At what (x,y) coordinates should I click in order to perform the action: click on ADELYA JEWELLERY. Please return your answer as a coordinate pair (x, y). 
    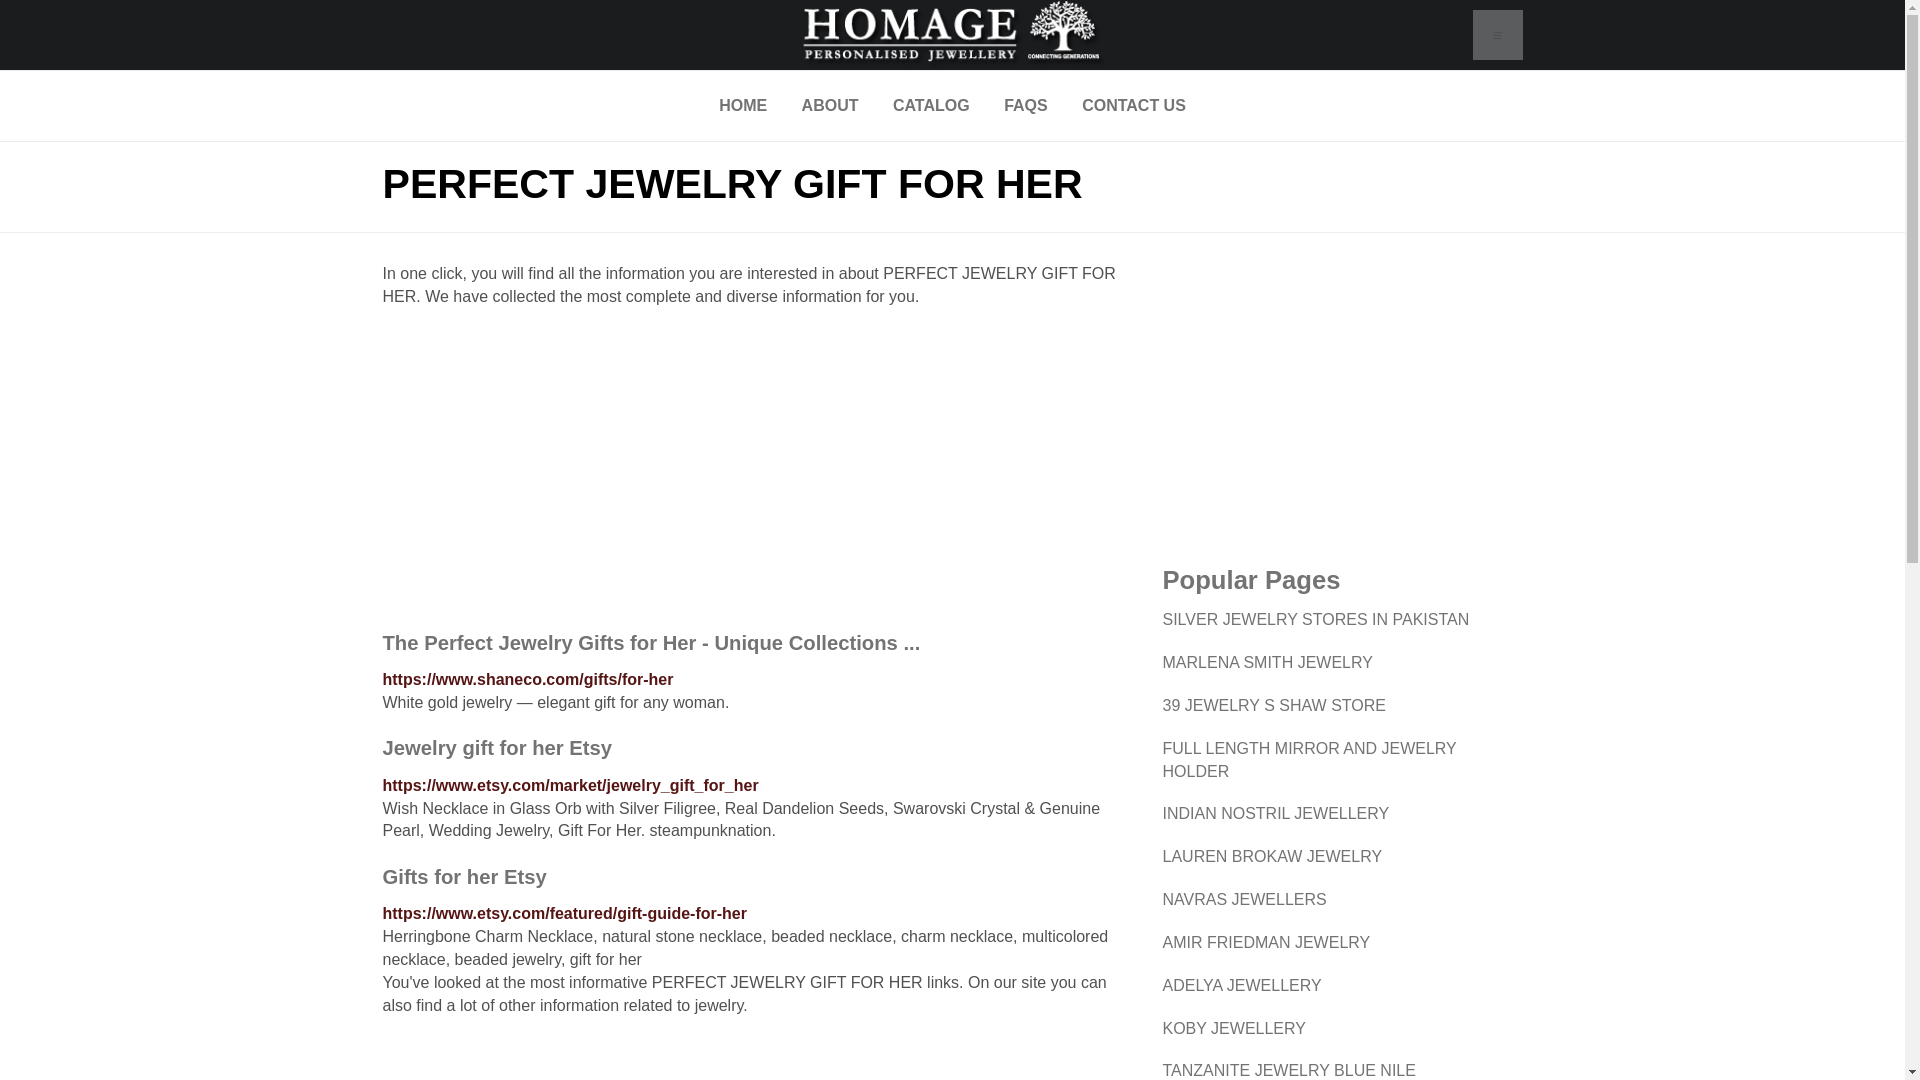
    Looking at the image, I should click on (1240, 985).